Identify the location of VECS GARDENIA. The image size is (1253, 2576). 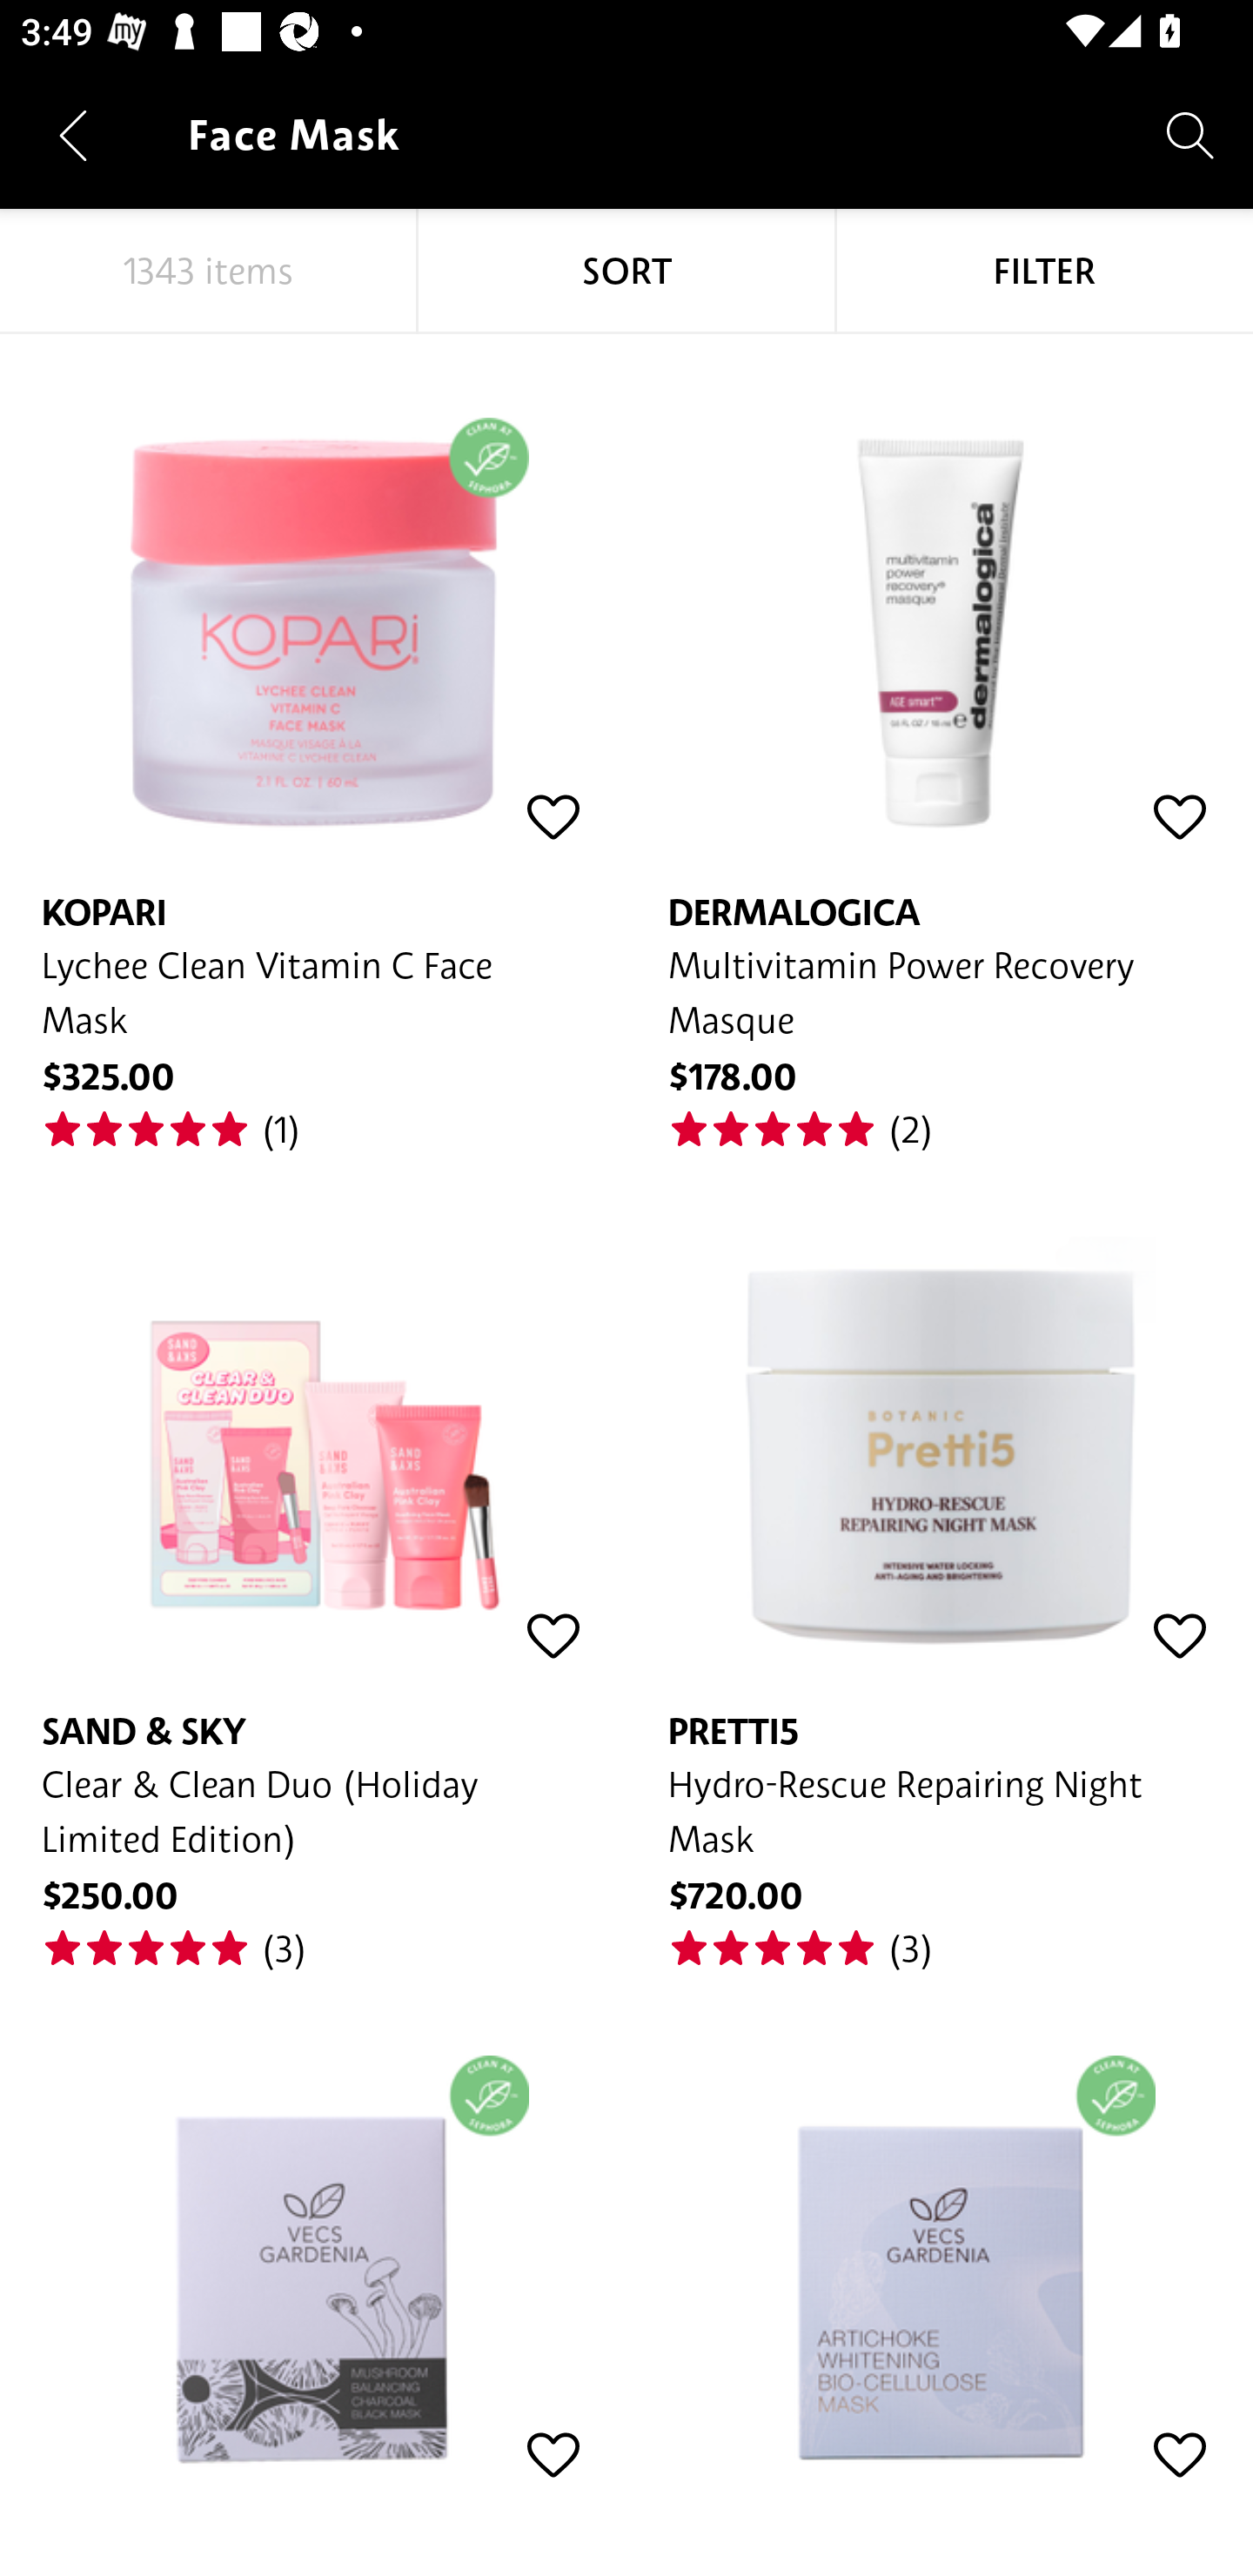
(940, 2254).